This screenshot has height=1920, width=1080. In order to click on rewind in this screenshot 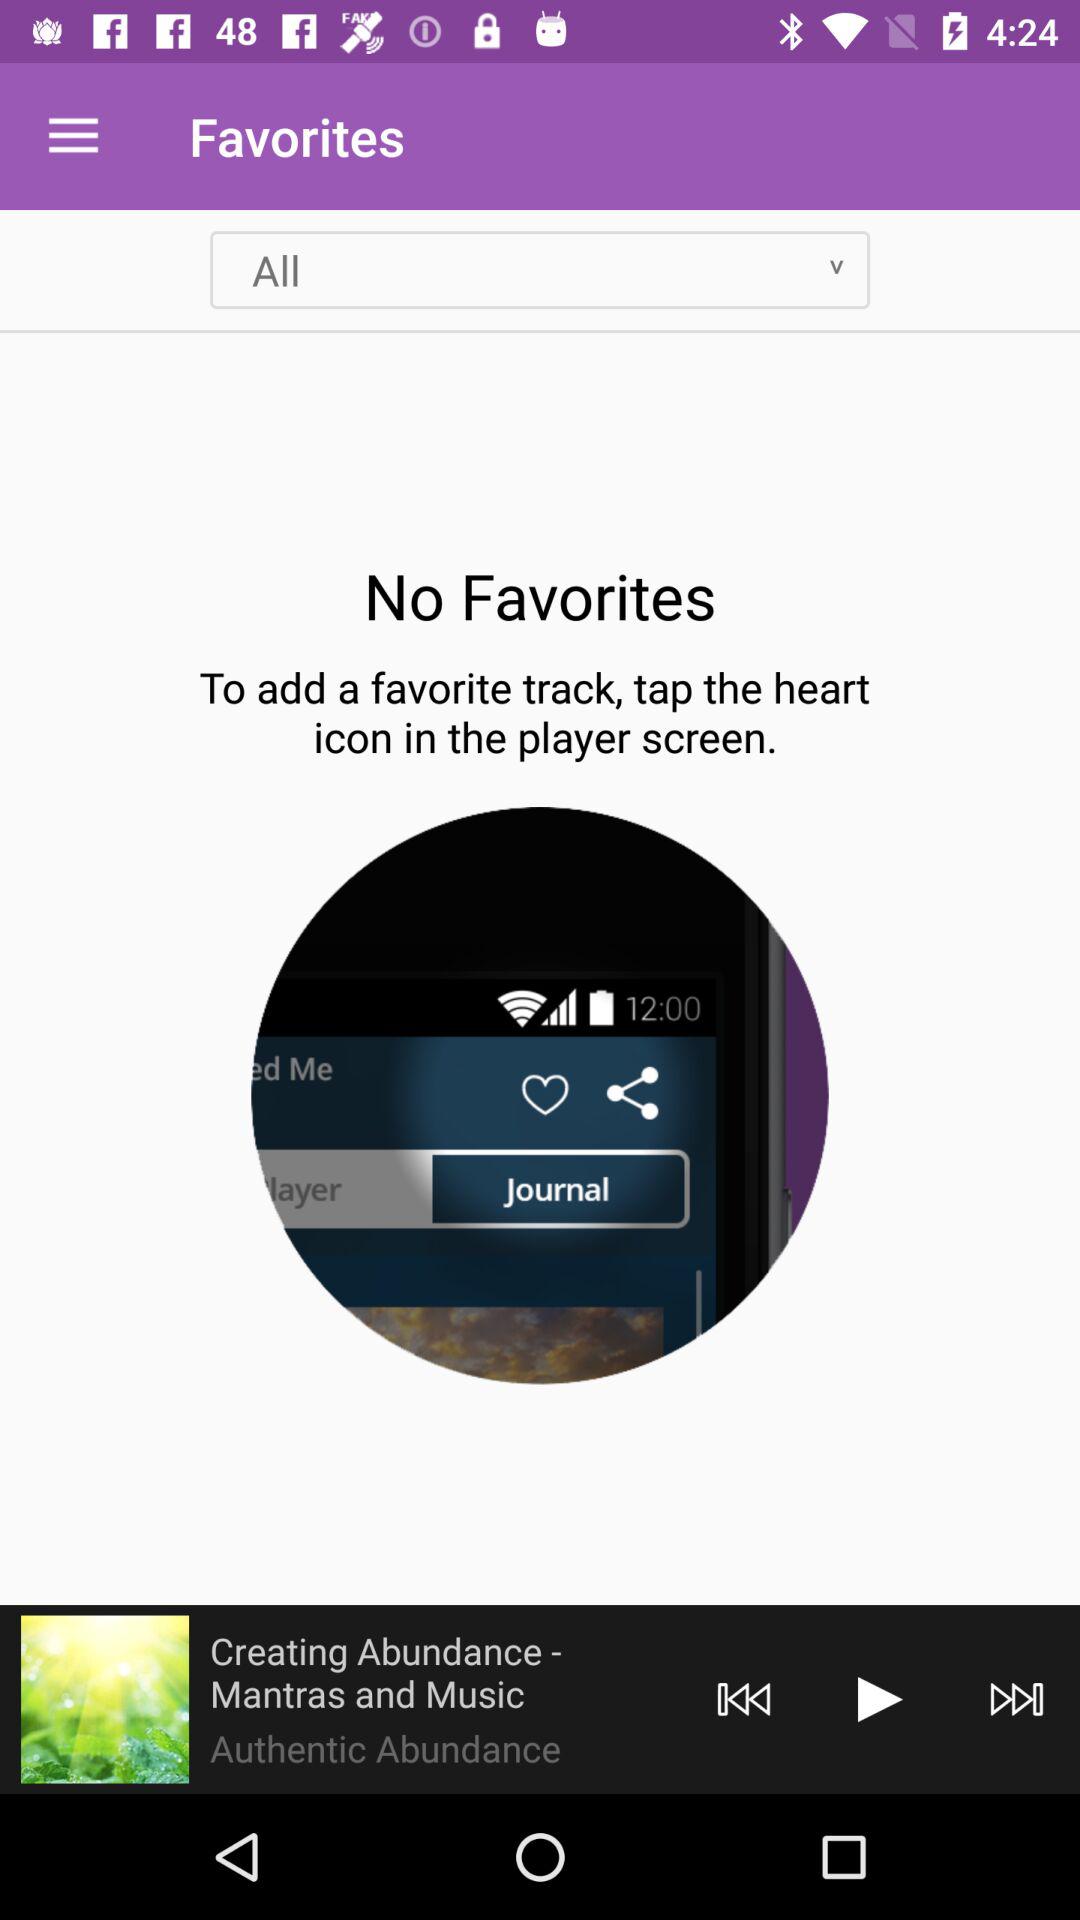, I will do `click(744, 1700)`.